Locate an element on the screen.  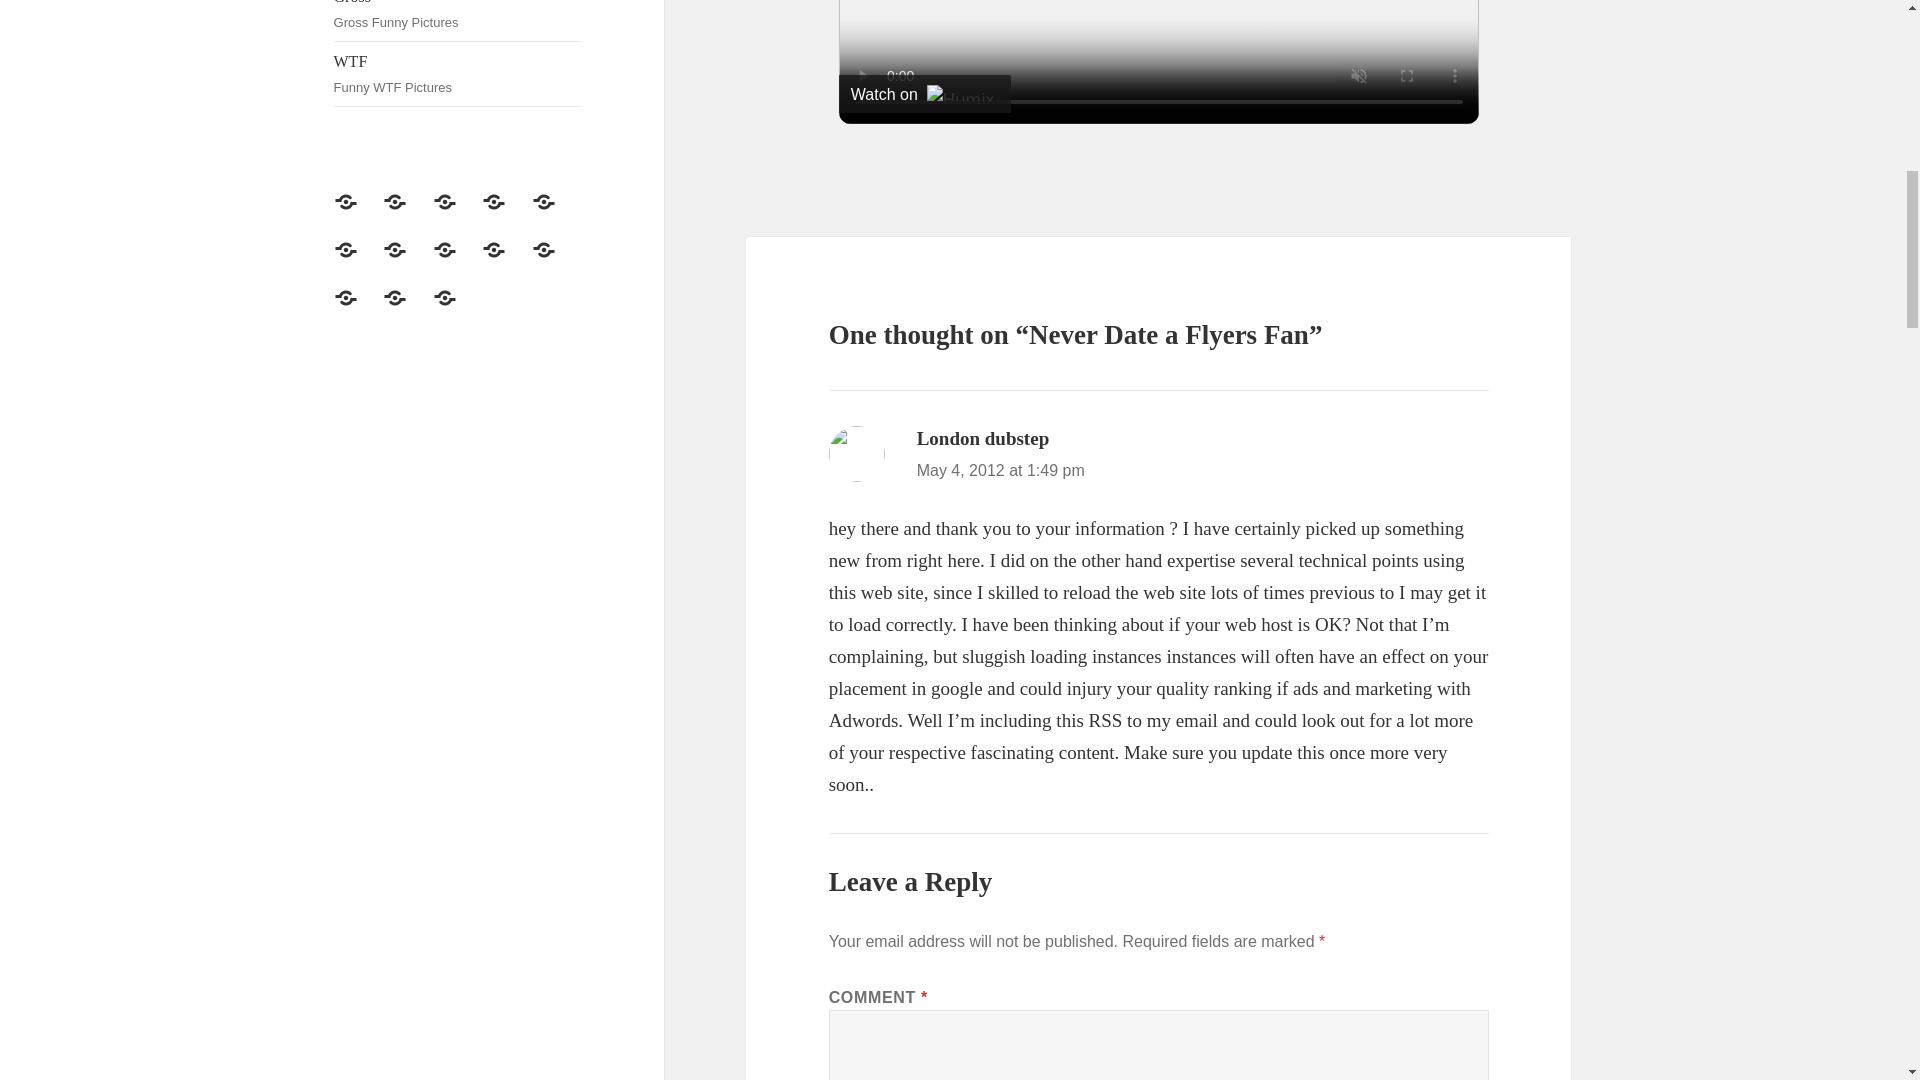
Clever is located at coordinates (458, 20).